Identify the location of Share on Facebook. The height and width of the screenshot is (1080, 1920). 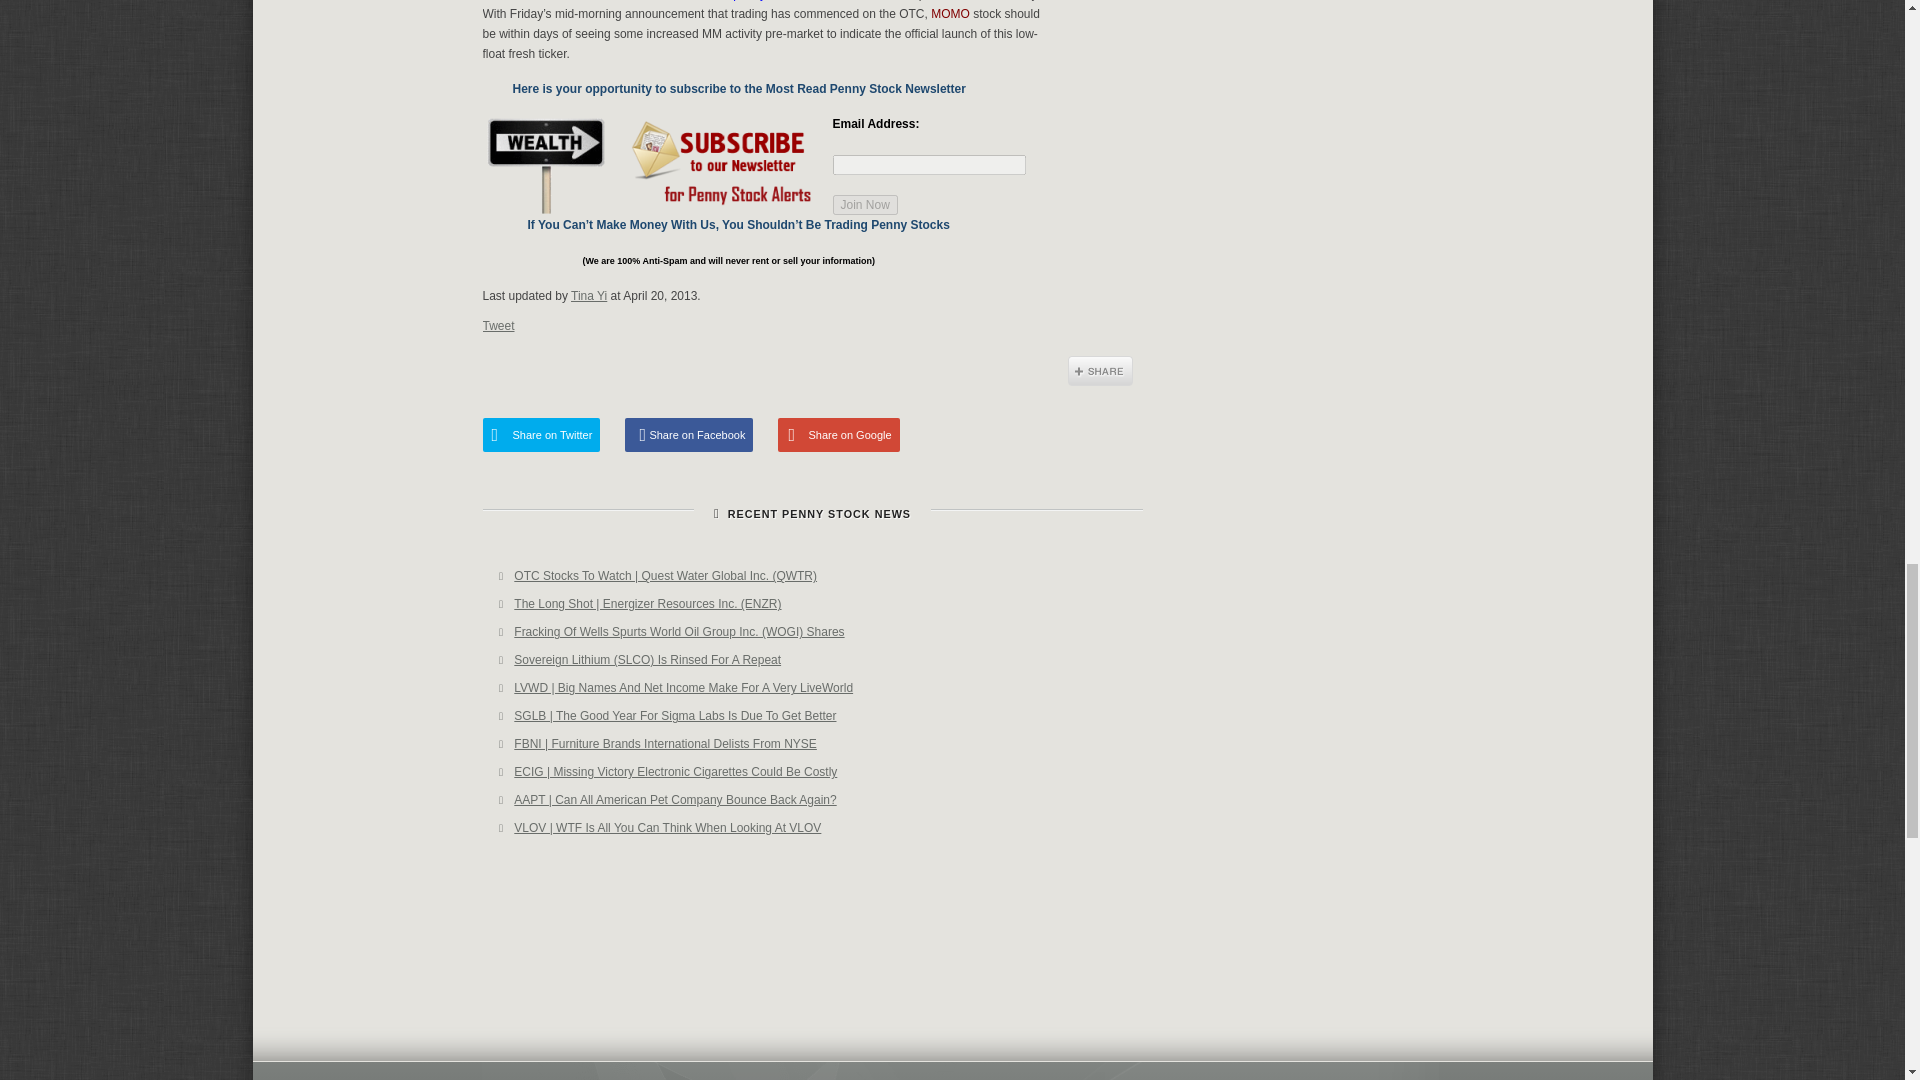
(688, 434).